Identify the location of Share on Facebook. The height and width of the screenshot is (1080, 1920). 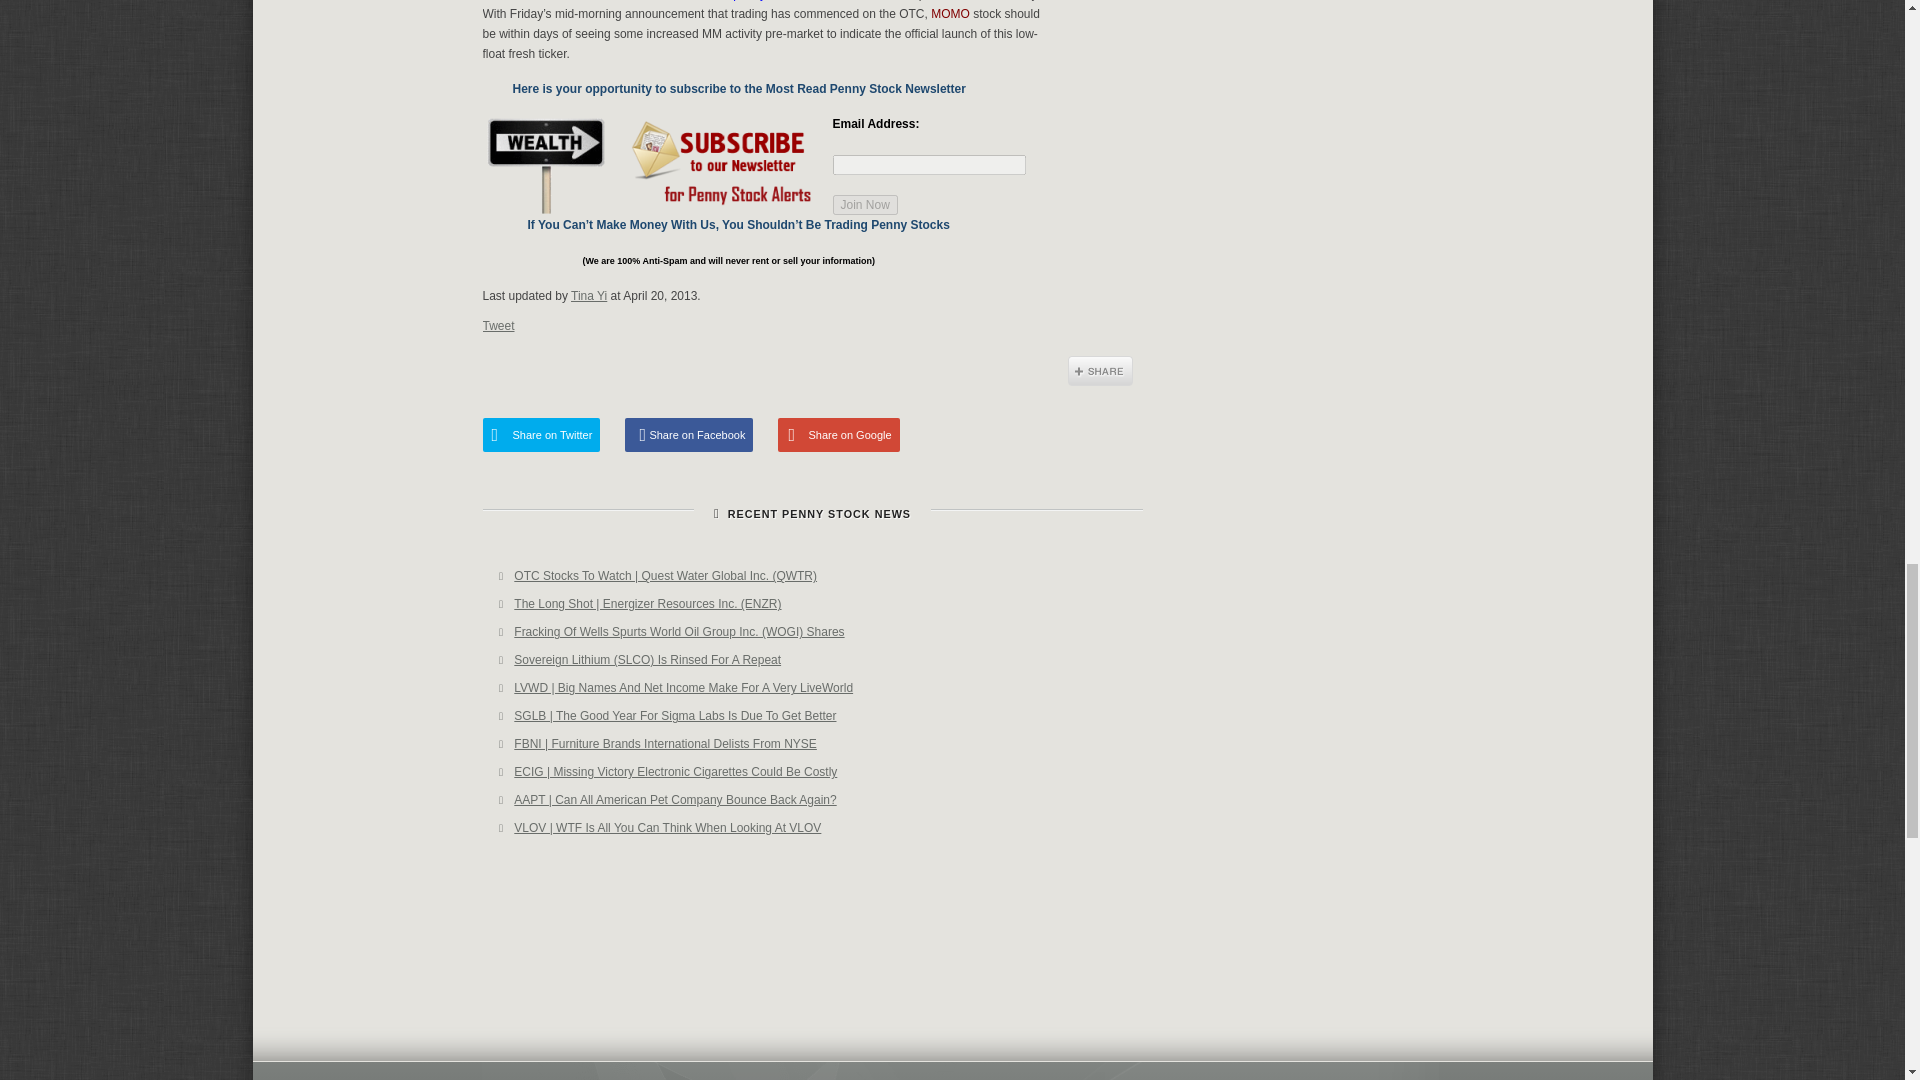
(688, 434).